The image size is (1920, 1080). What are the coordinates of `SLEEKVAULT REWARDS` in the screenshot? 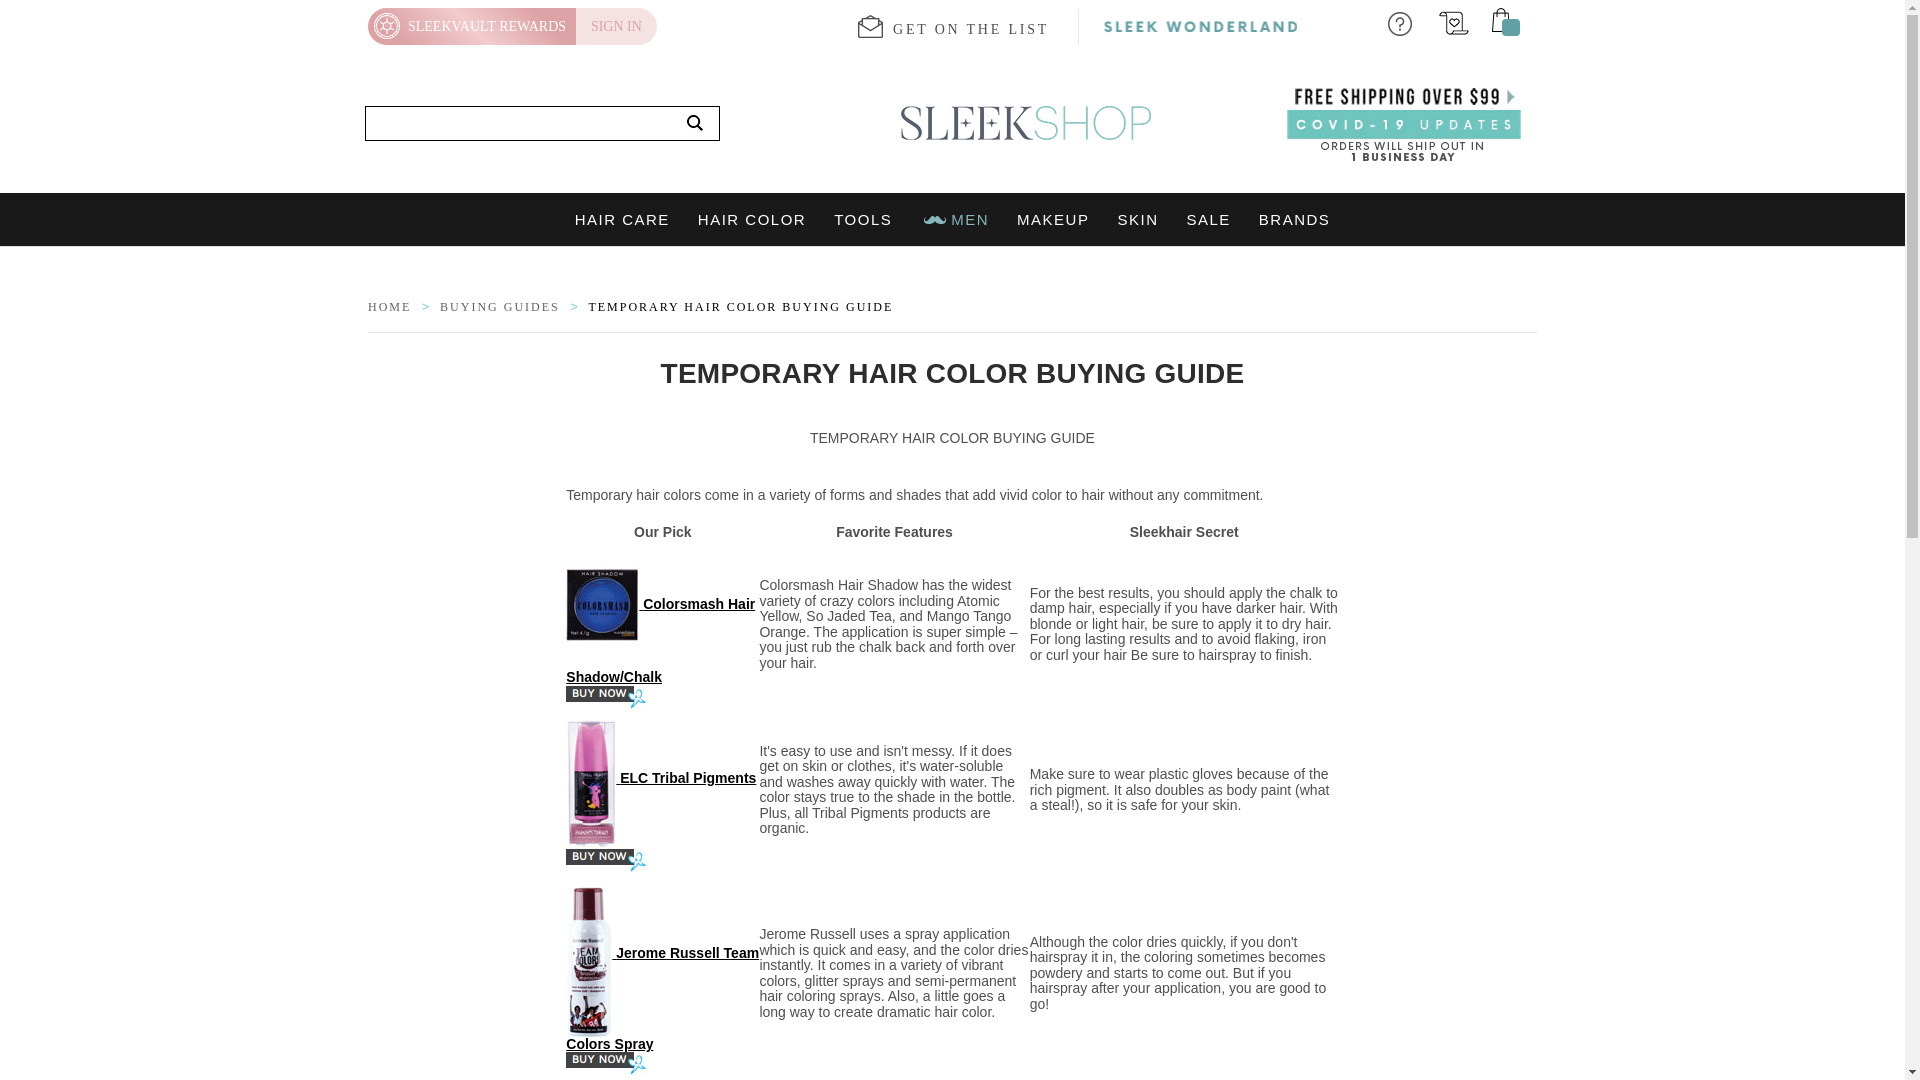 It's located at (472, 26).